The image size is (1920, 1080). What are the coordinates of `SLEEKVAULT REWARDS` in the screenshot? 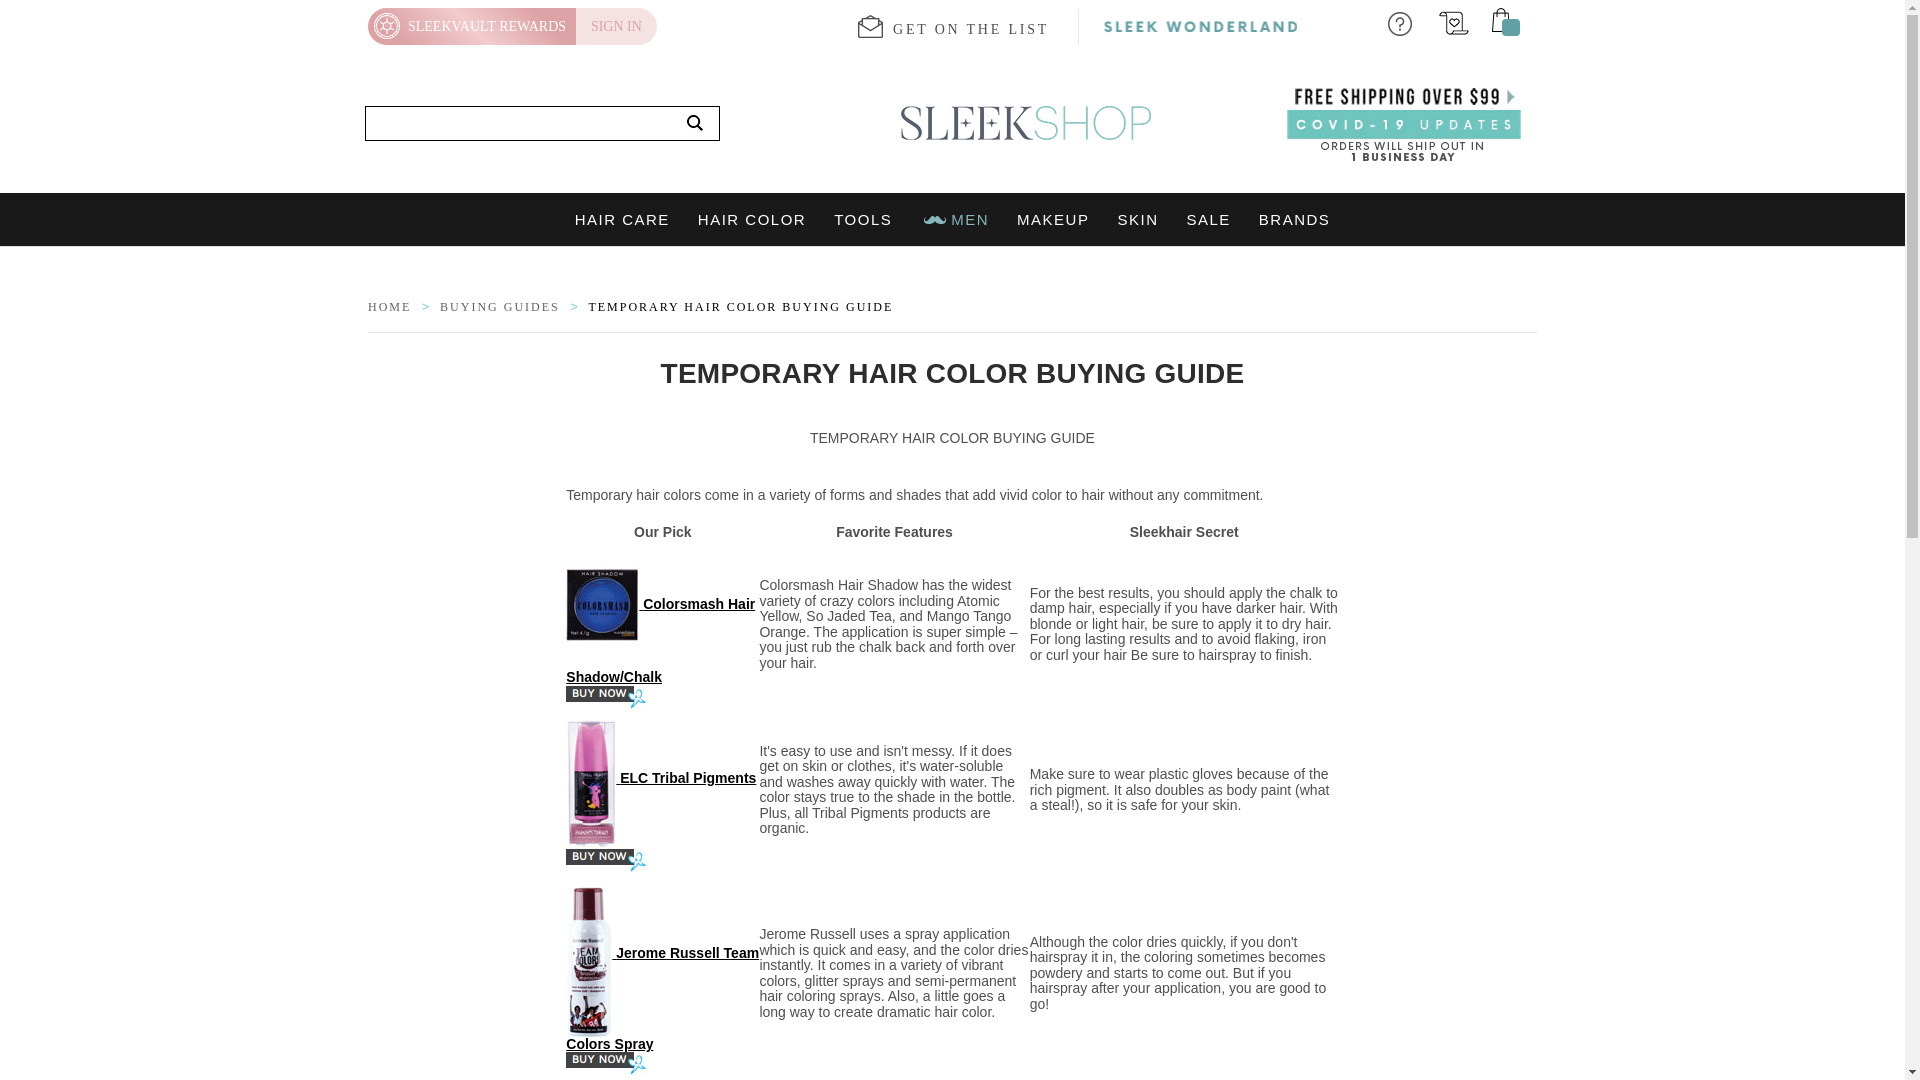 It's located at (472, 26).